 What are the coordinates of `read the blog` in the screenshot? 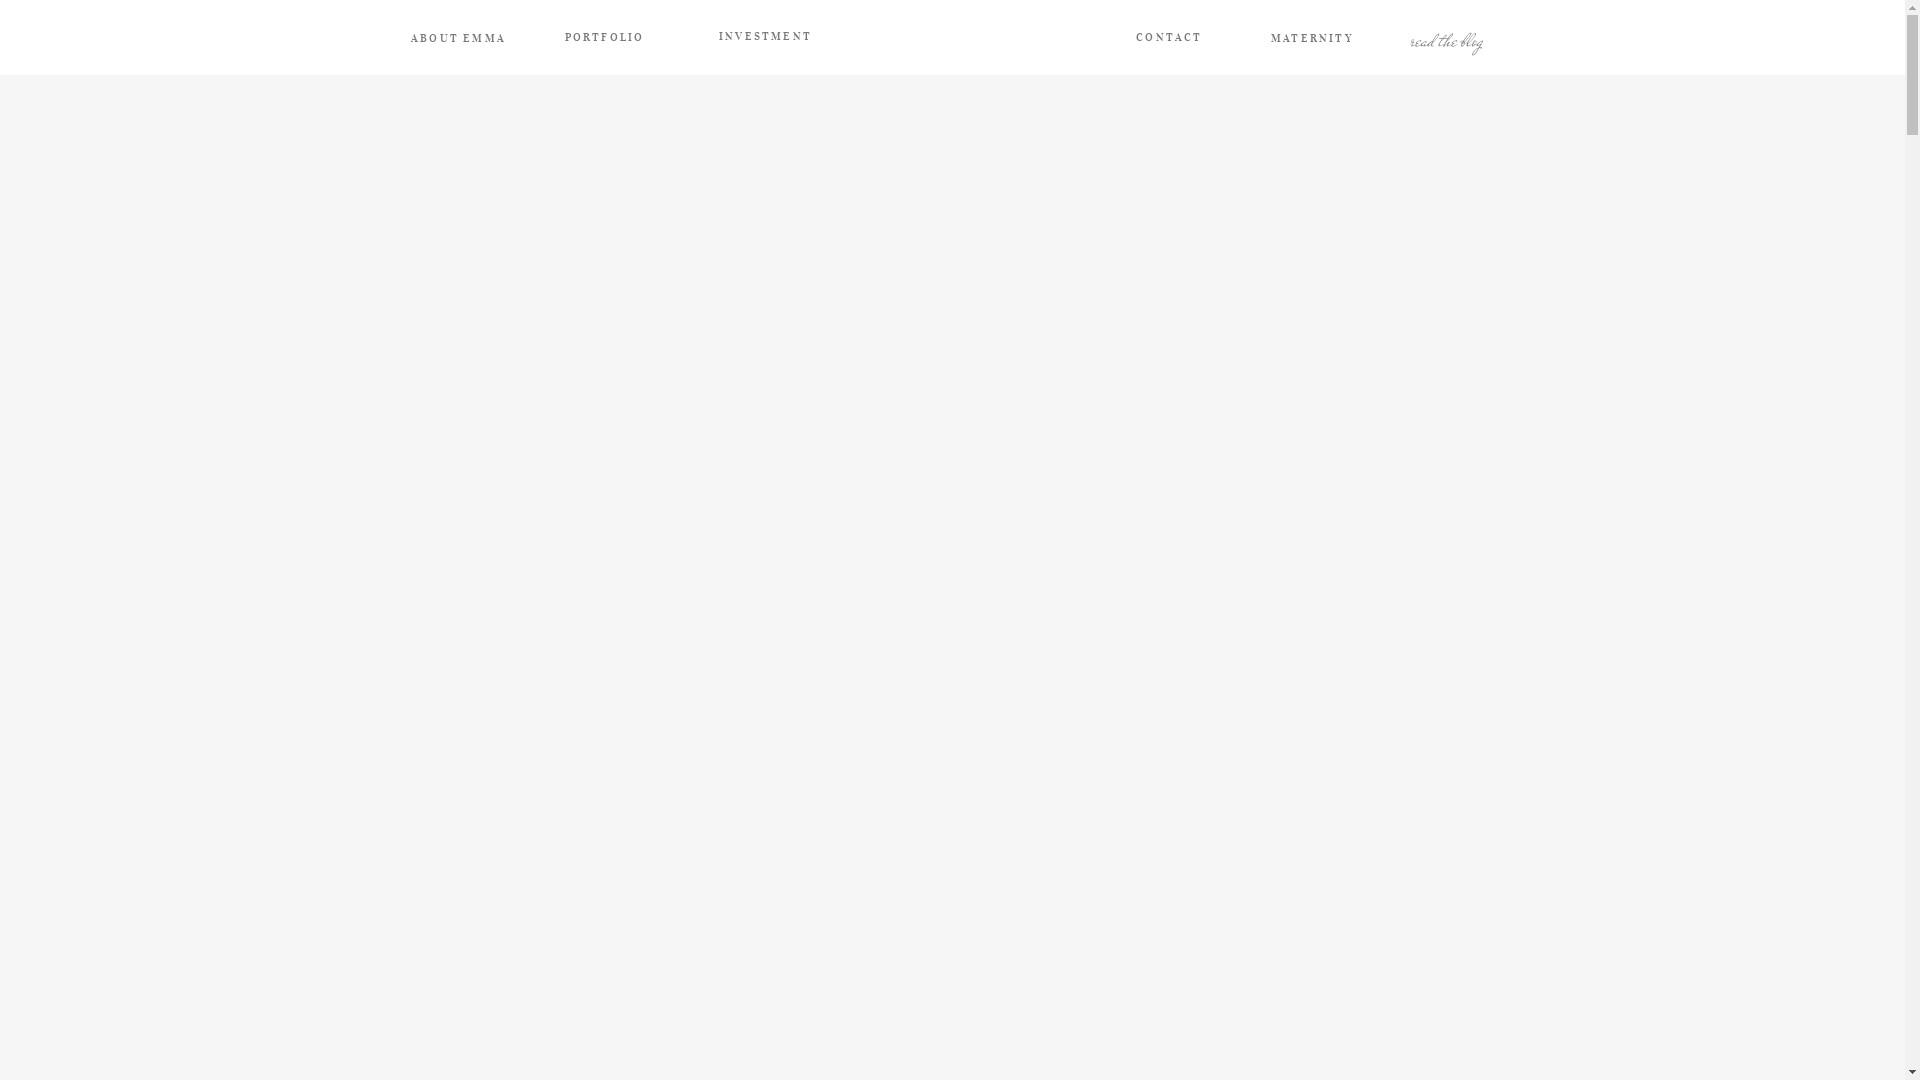 It's located at (1447, 38).